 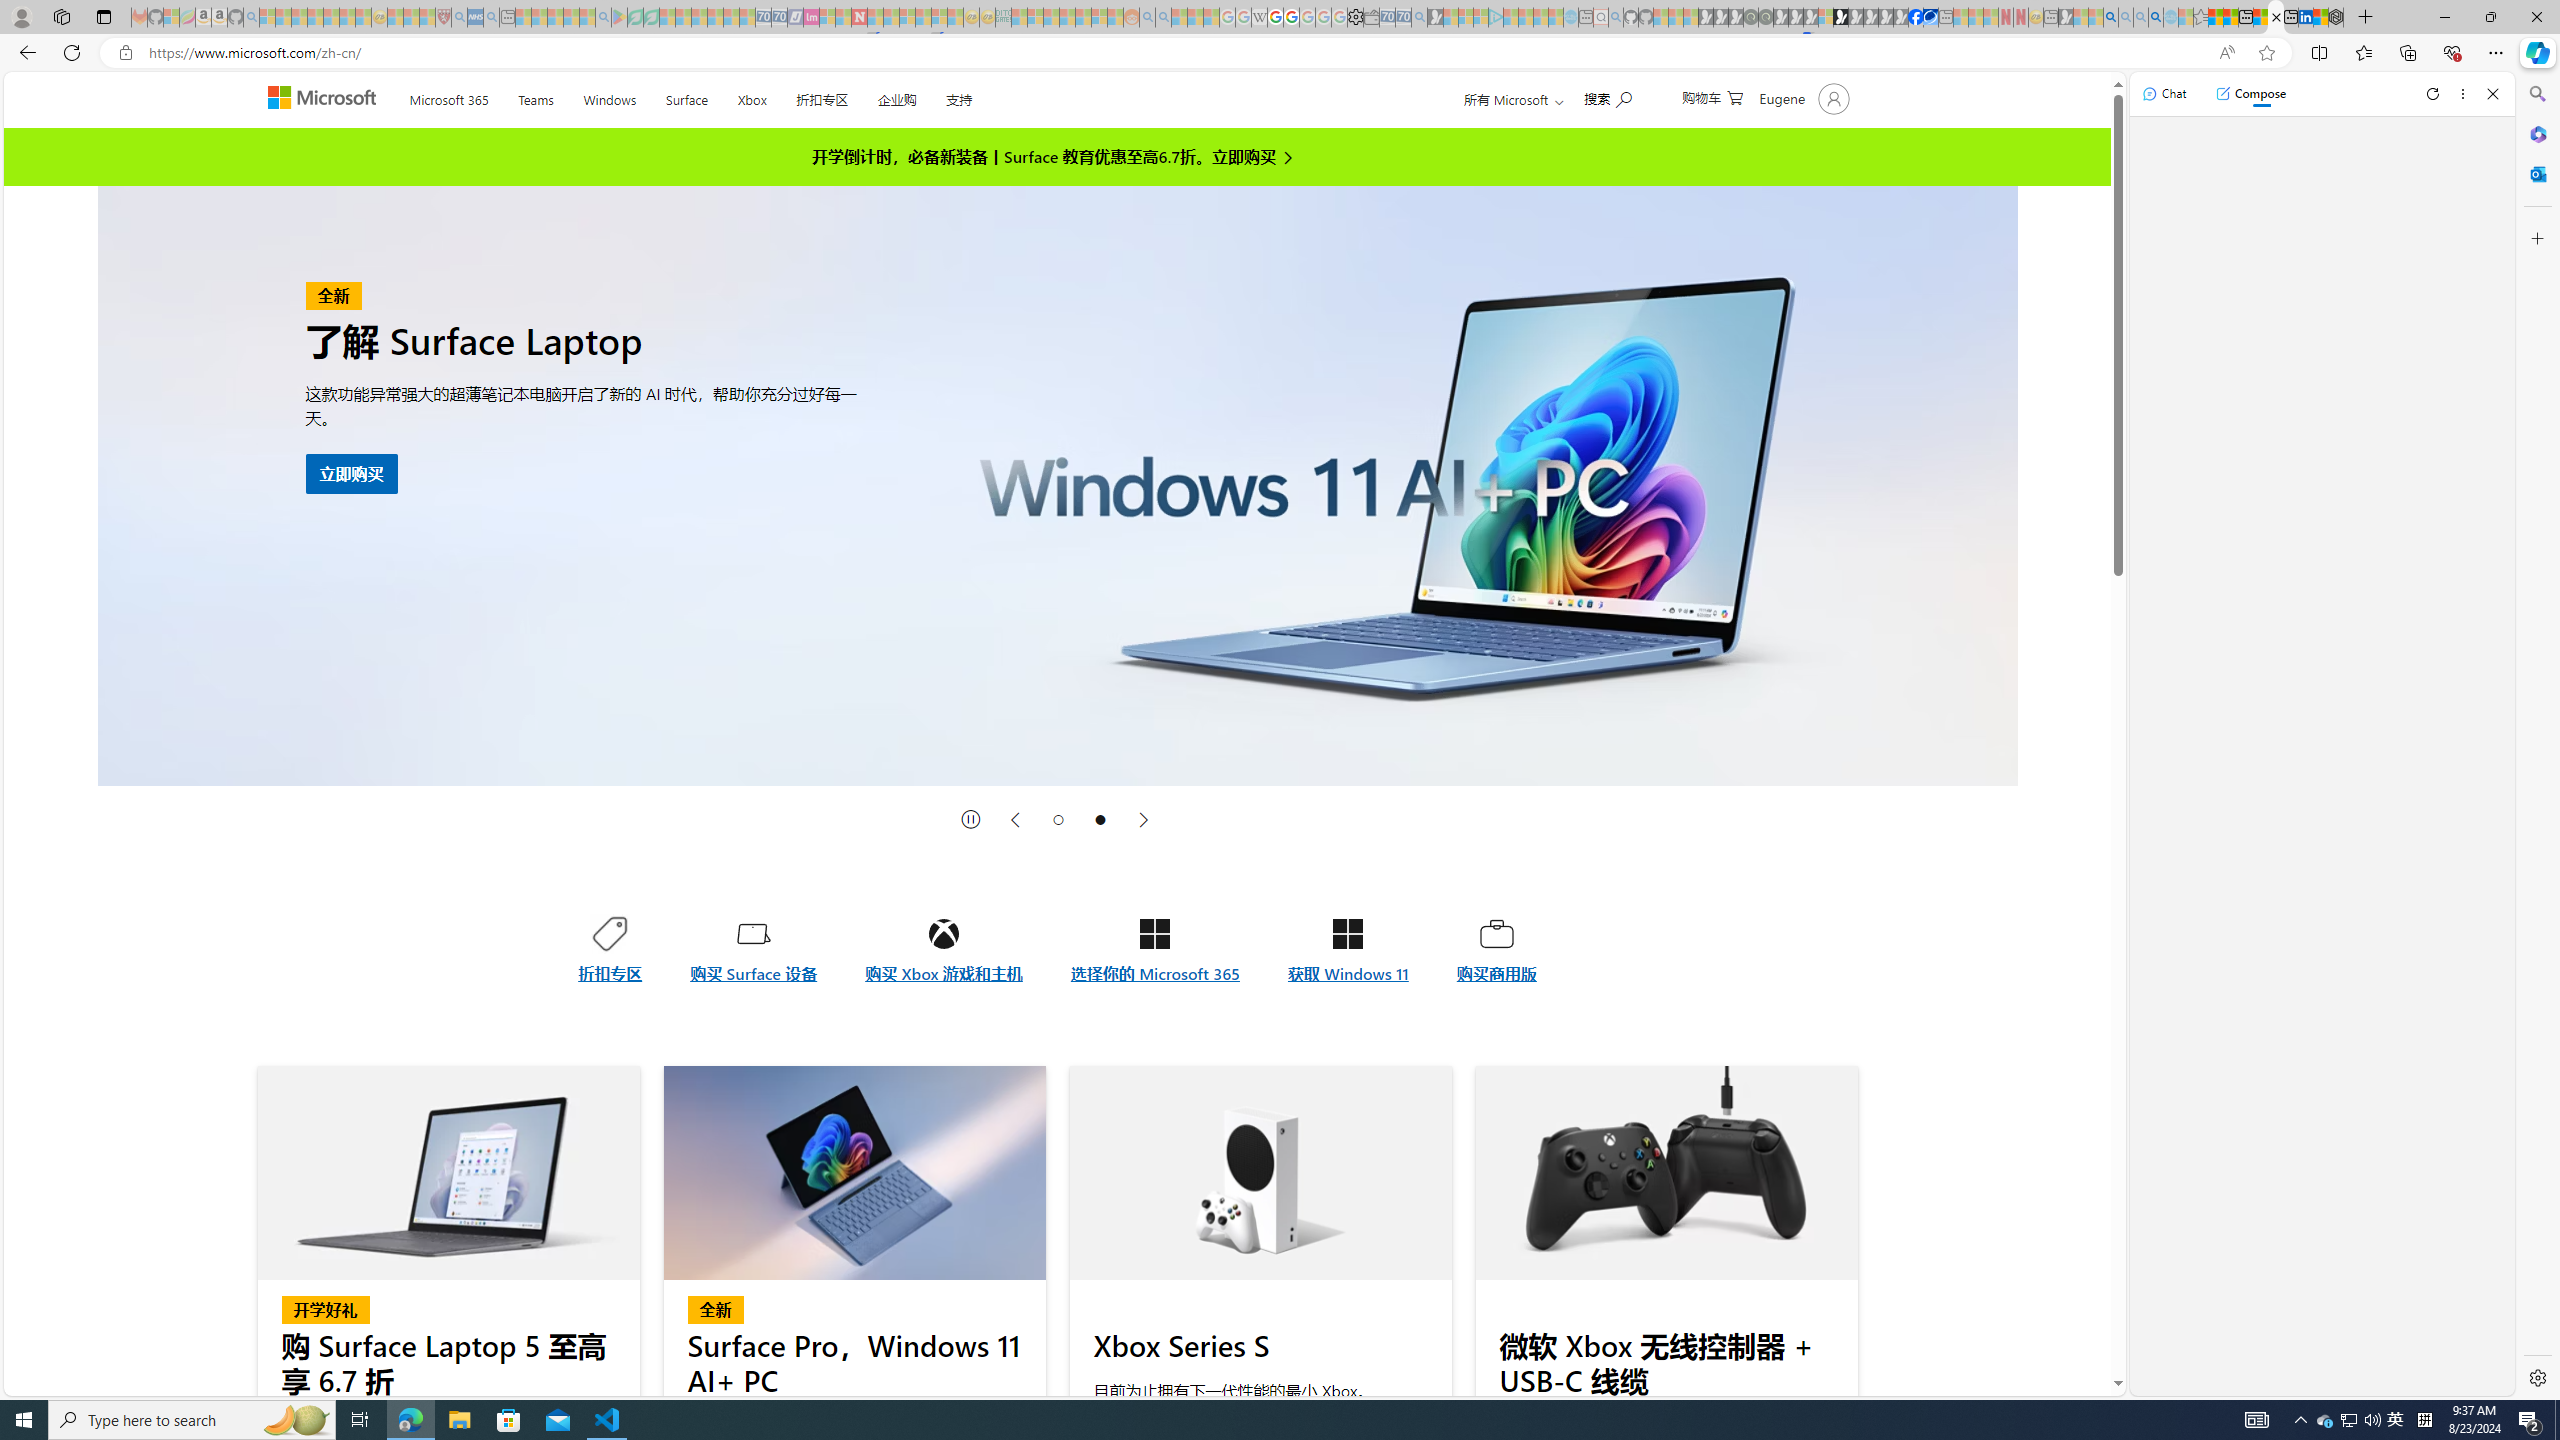 I want to click on New Report Confirms 2023 Was Record Hot | Watch - Sleeping, so click(x=331, y=17).